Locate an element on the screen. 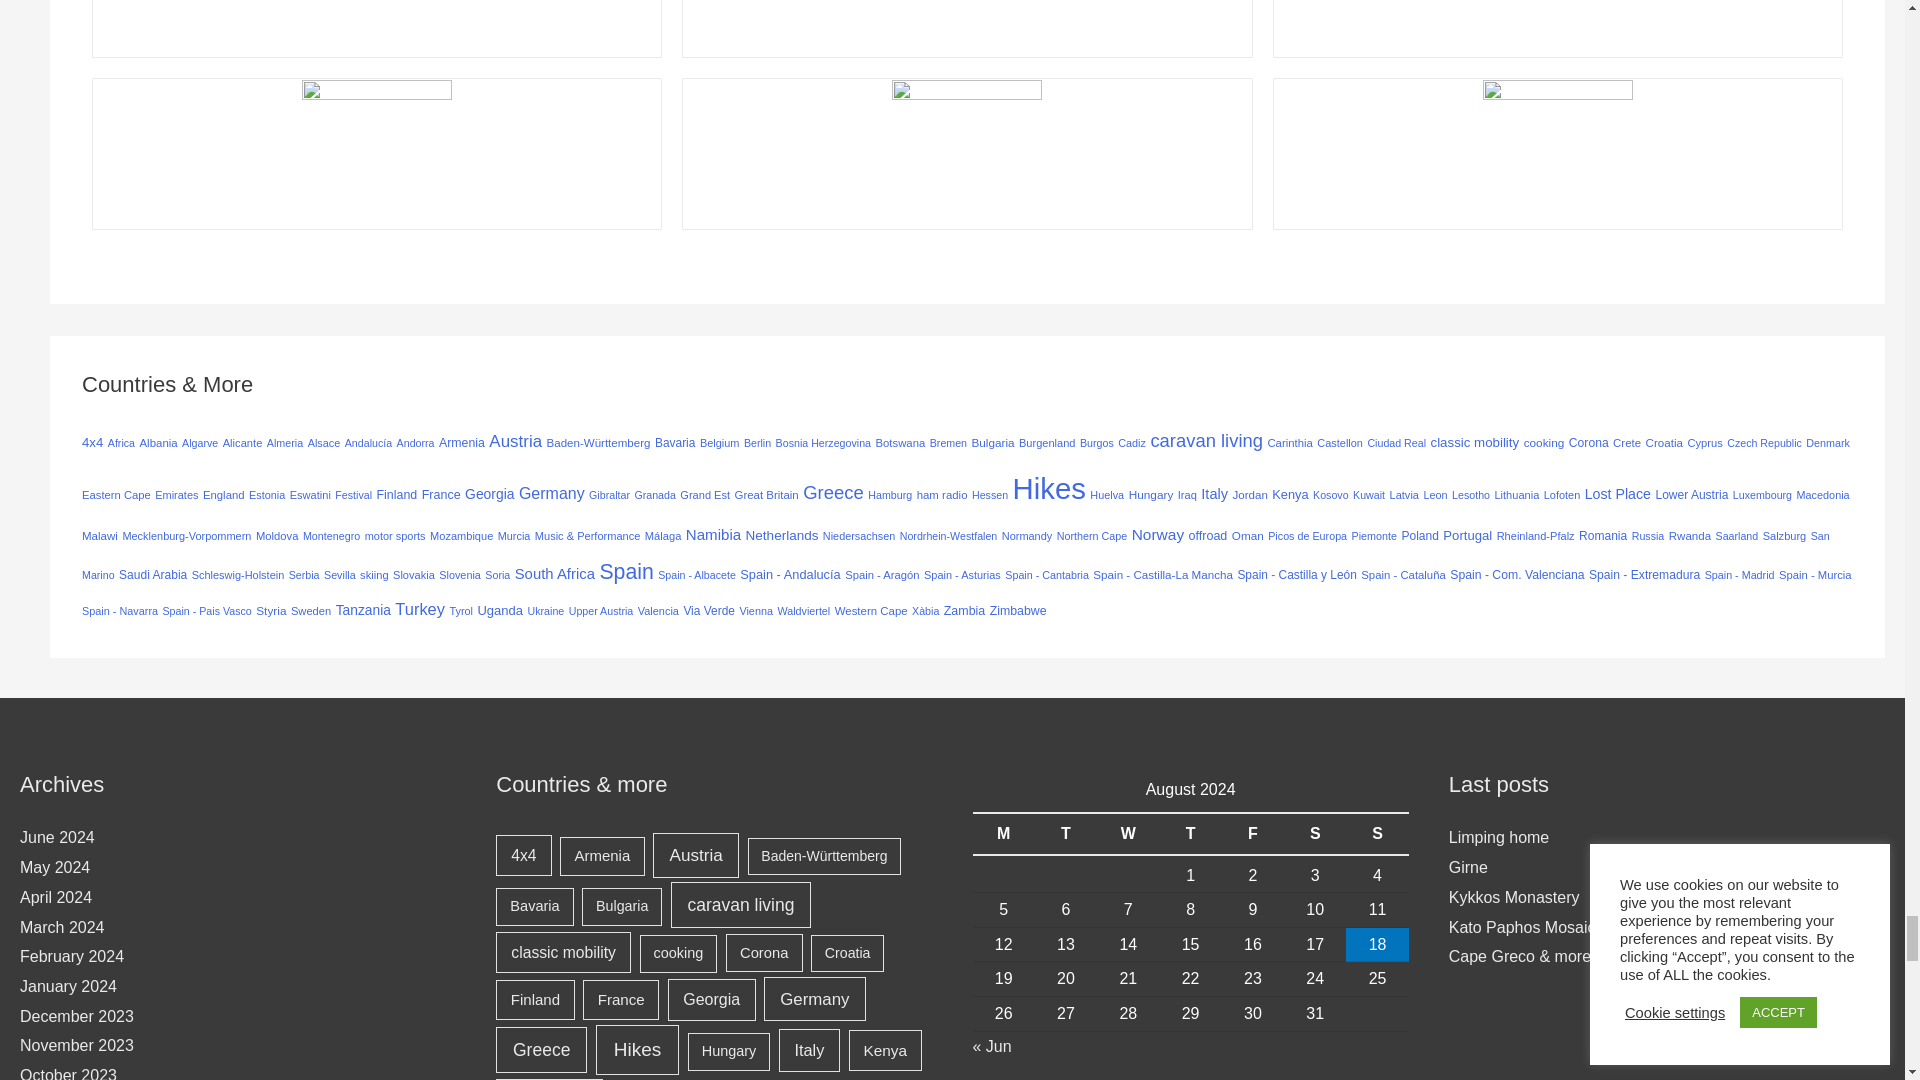  1 topics is located at coordinates (368, 443).